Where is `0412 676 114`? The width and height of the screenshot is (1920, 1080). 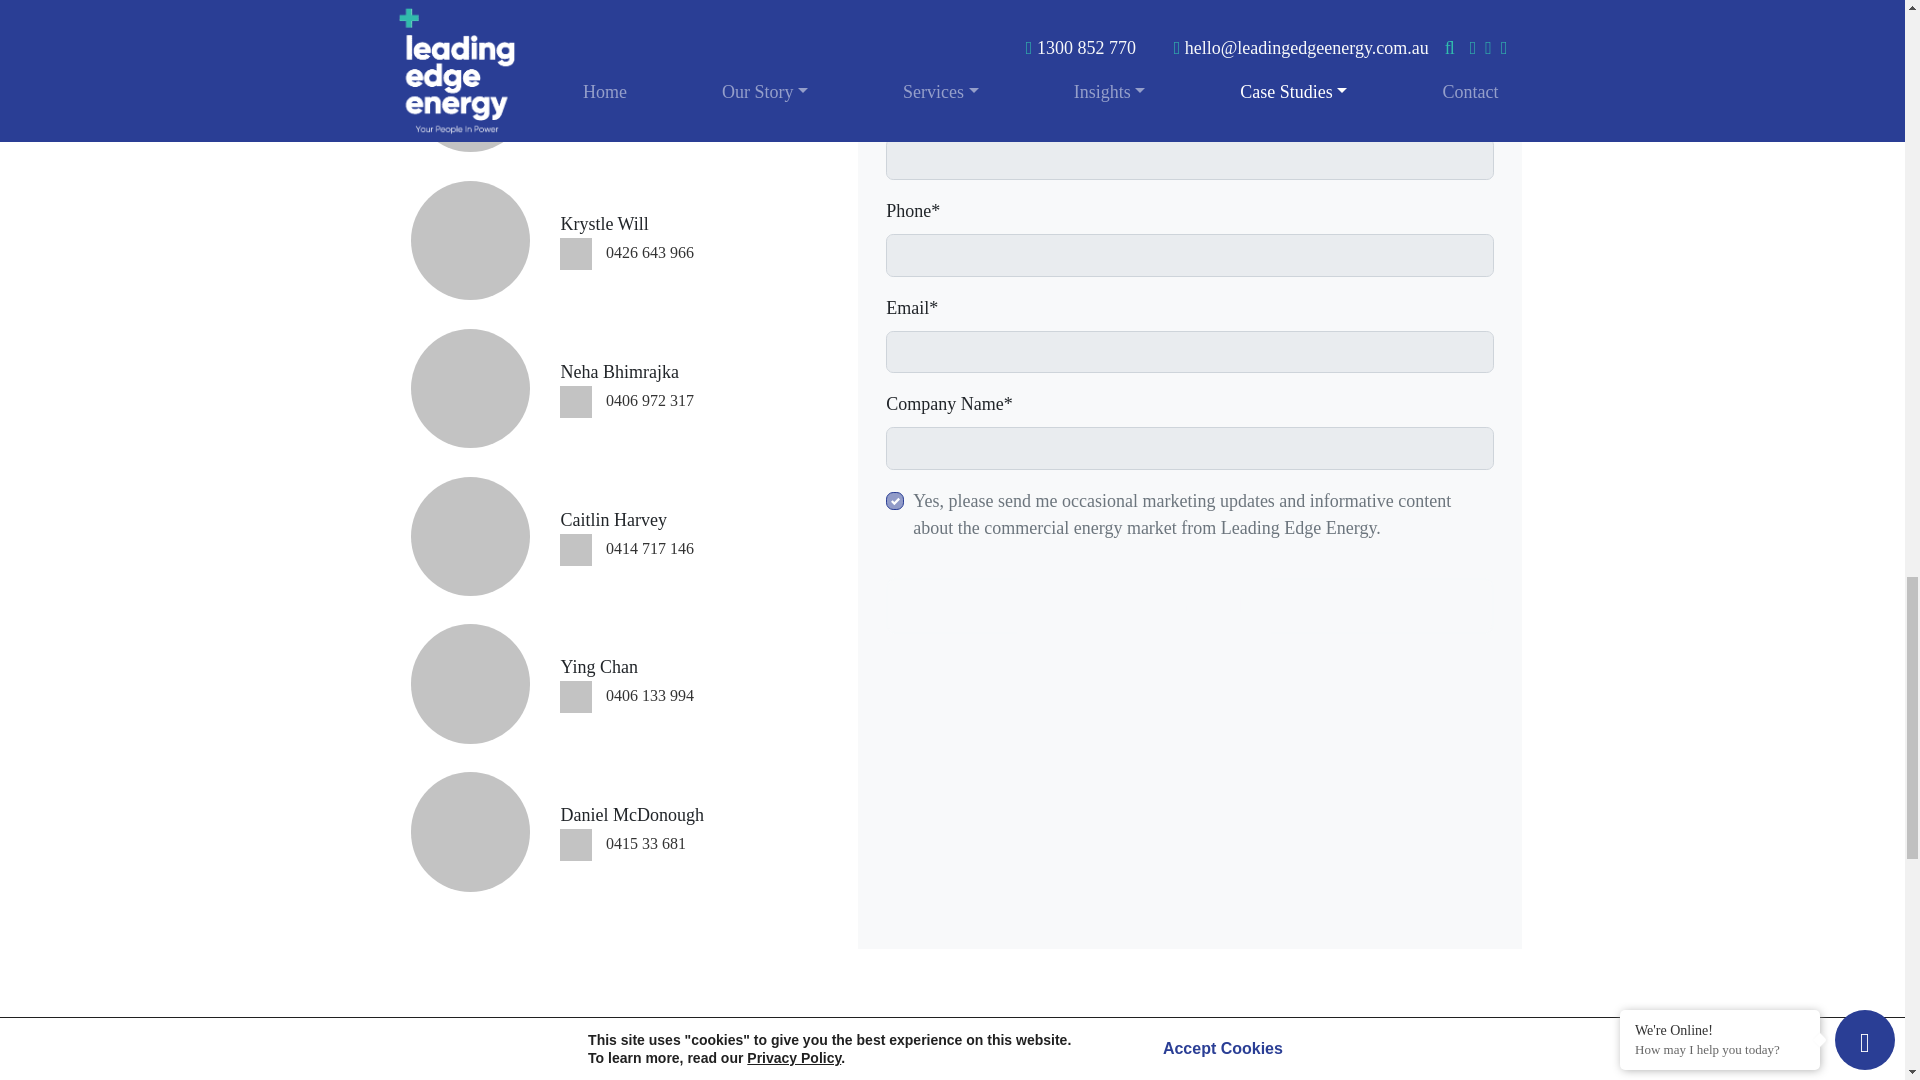 0412 676 114 is located at coordinates (650, 104).